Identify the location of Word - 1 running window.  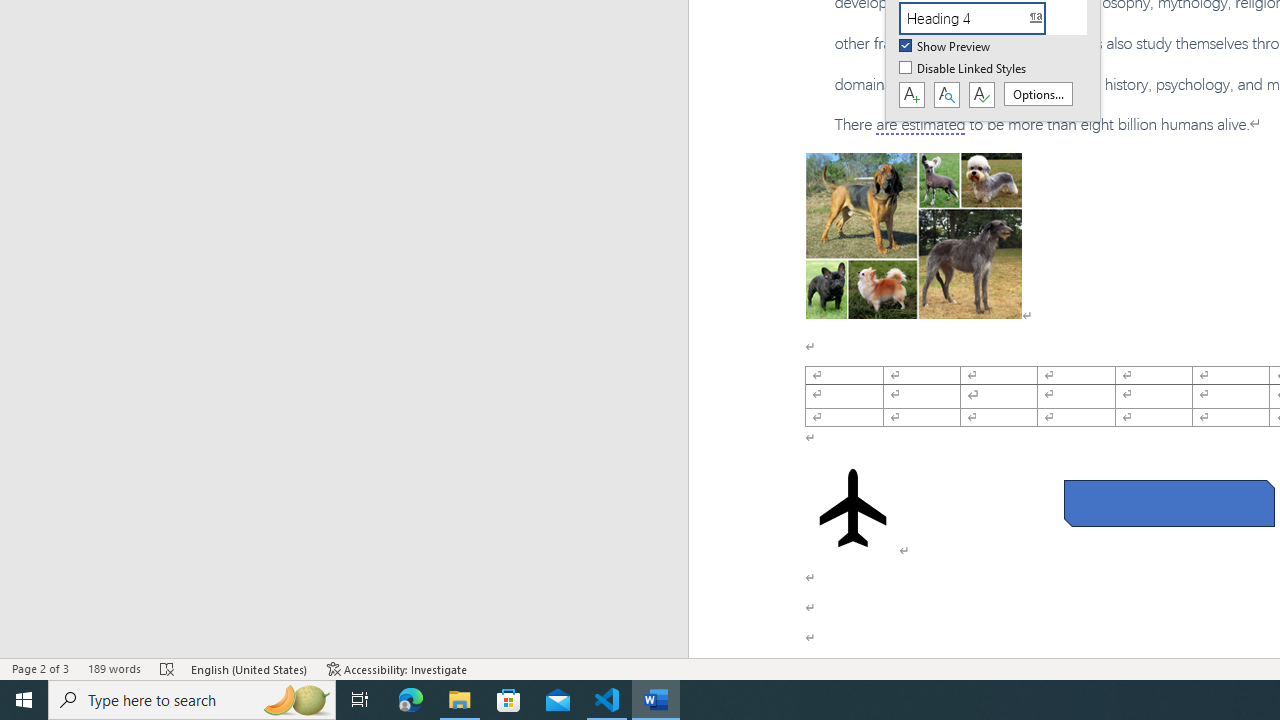
(656, 700).